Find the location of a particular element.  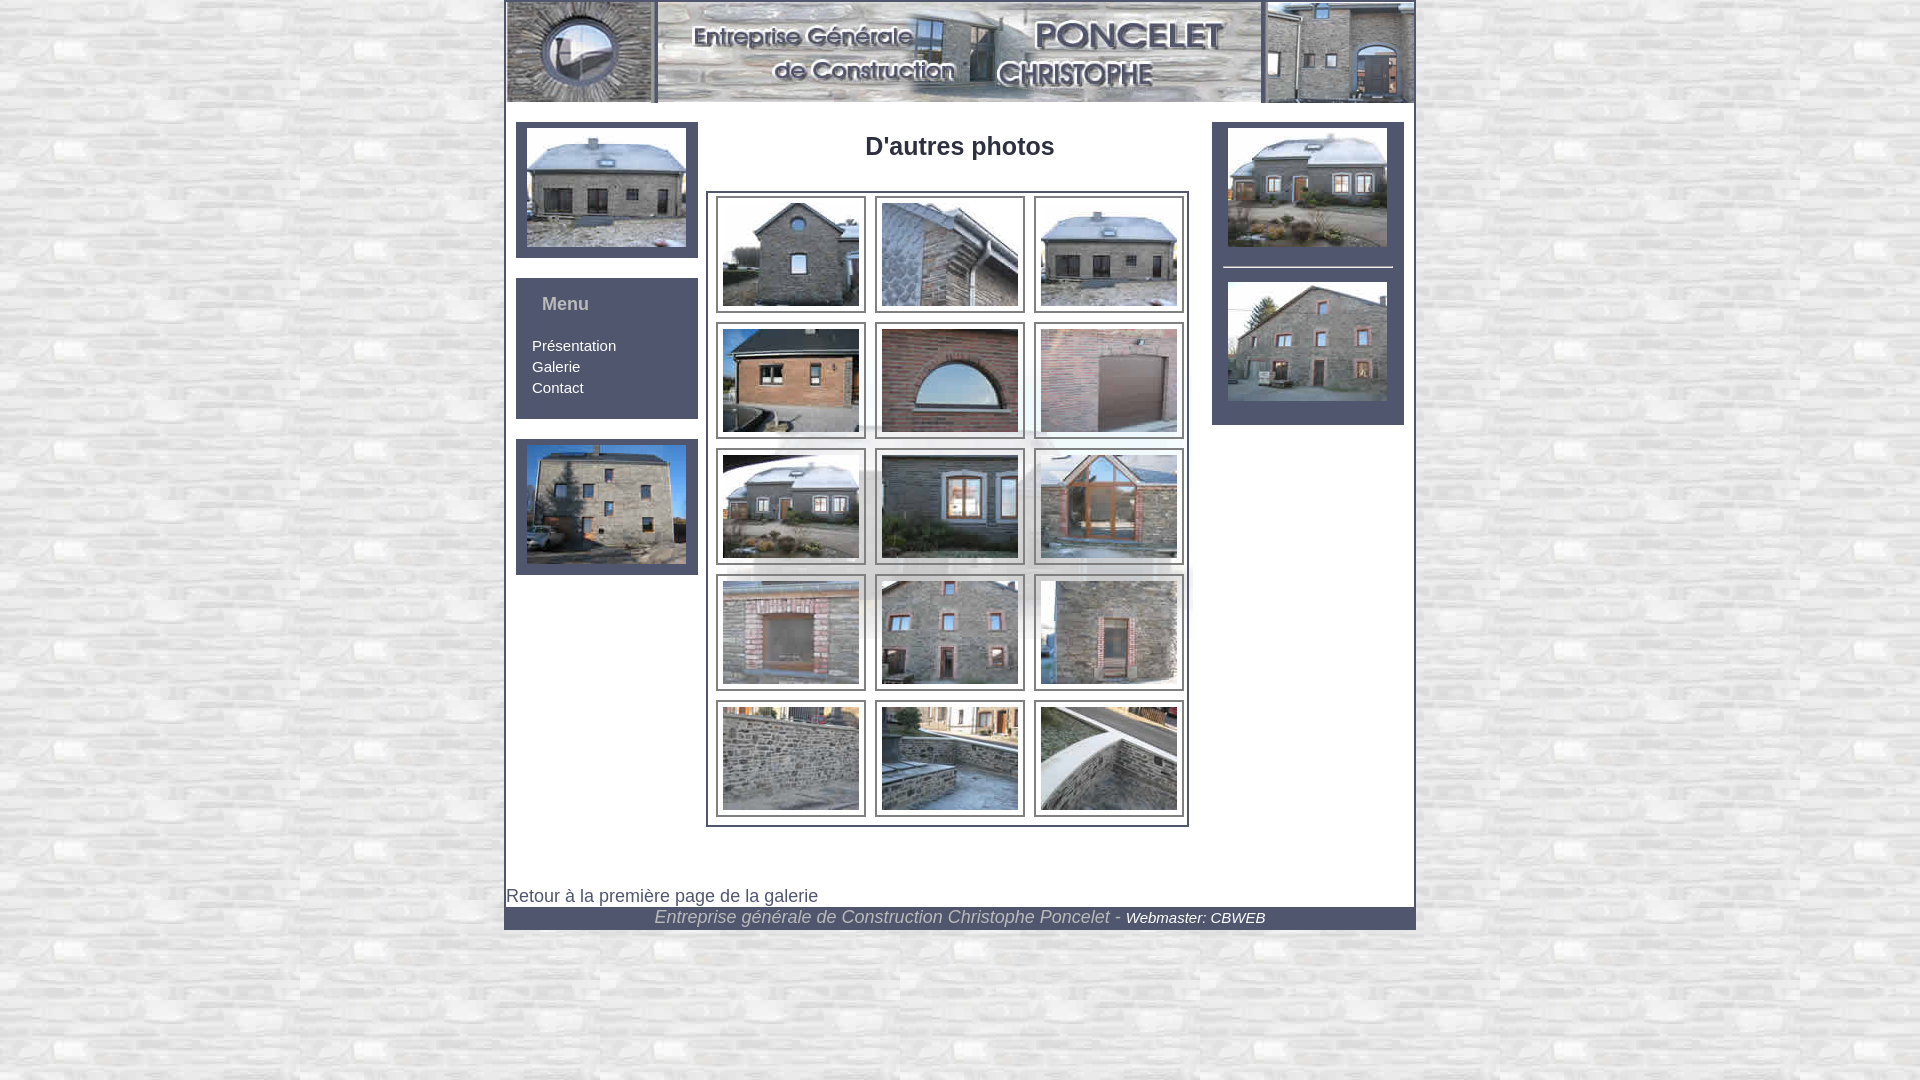

Agrandir is located at coordinates (950, 254).